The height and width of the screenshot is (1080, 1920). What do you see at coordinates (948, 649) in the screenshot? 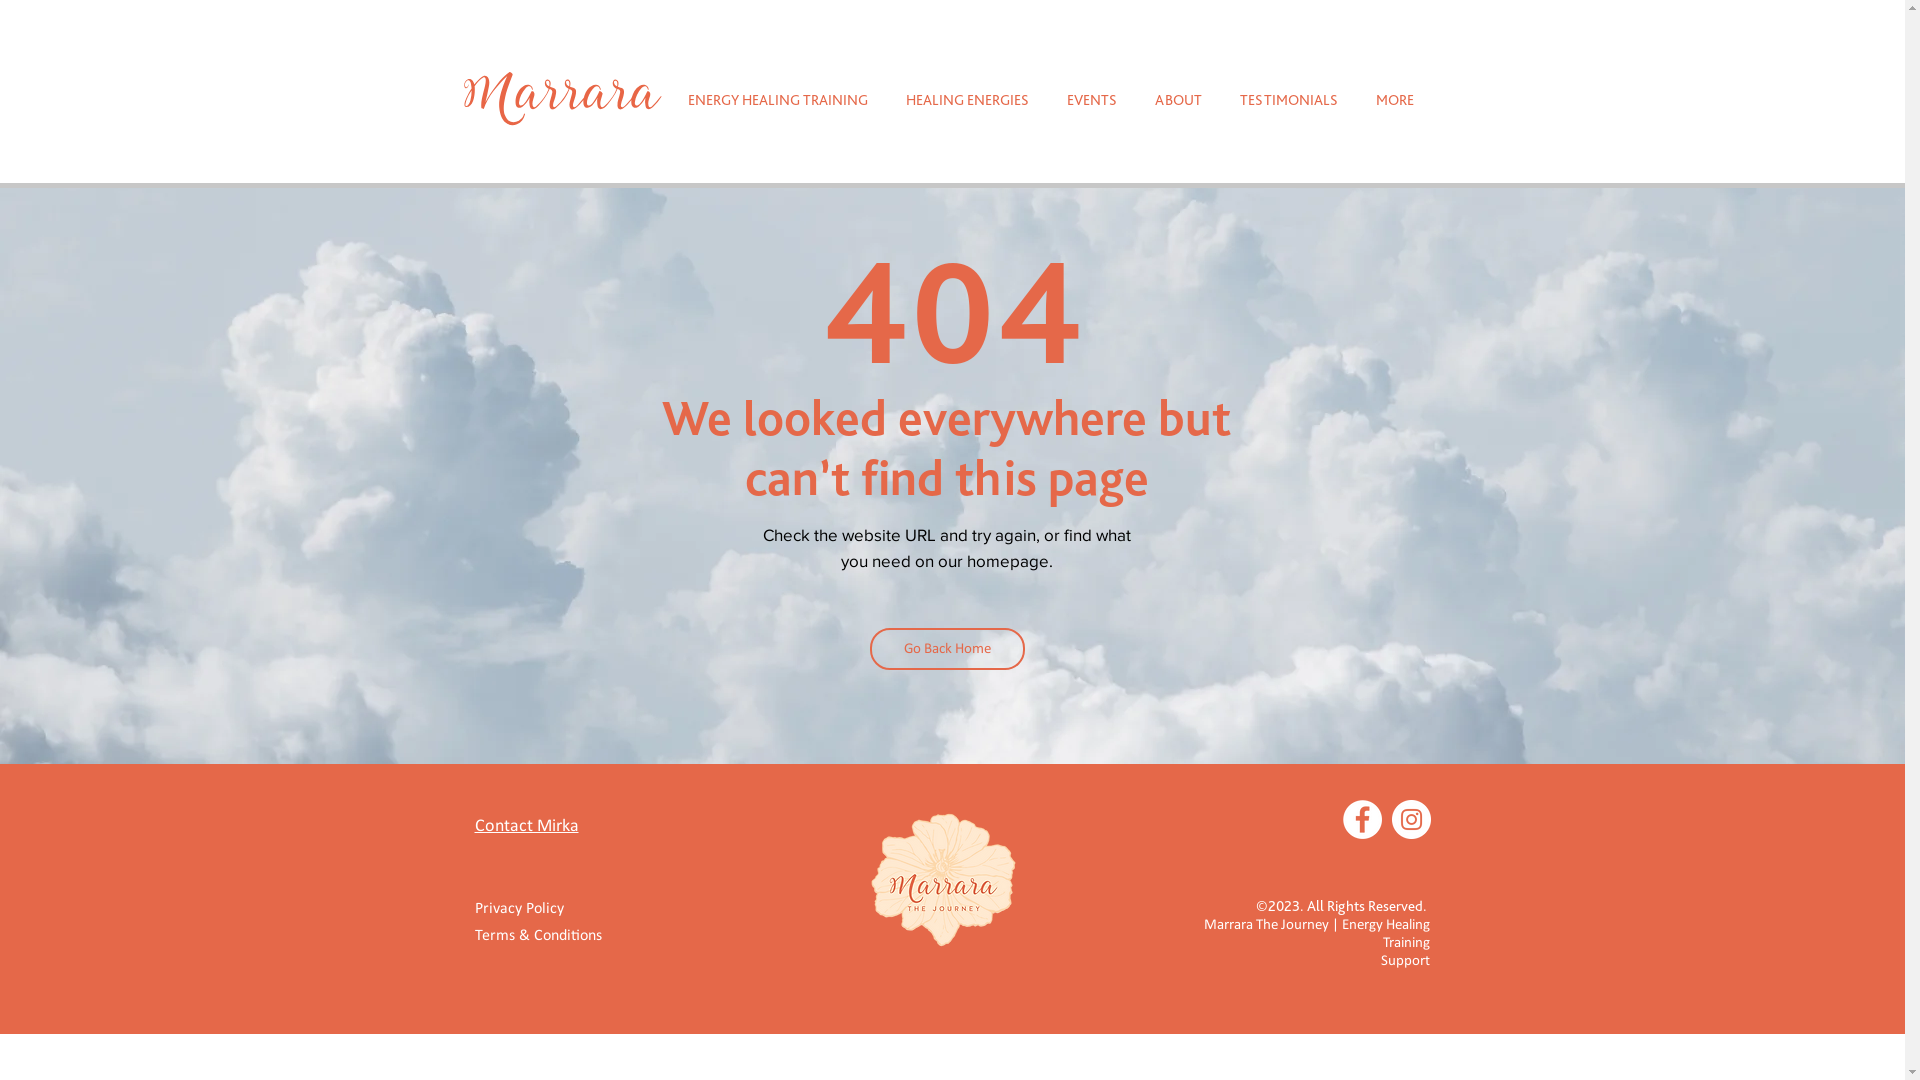
I see `Go Back Home` at bounding box center [948, 649].